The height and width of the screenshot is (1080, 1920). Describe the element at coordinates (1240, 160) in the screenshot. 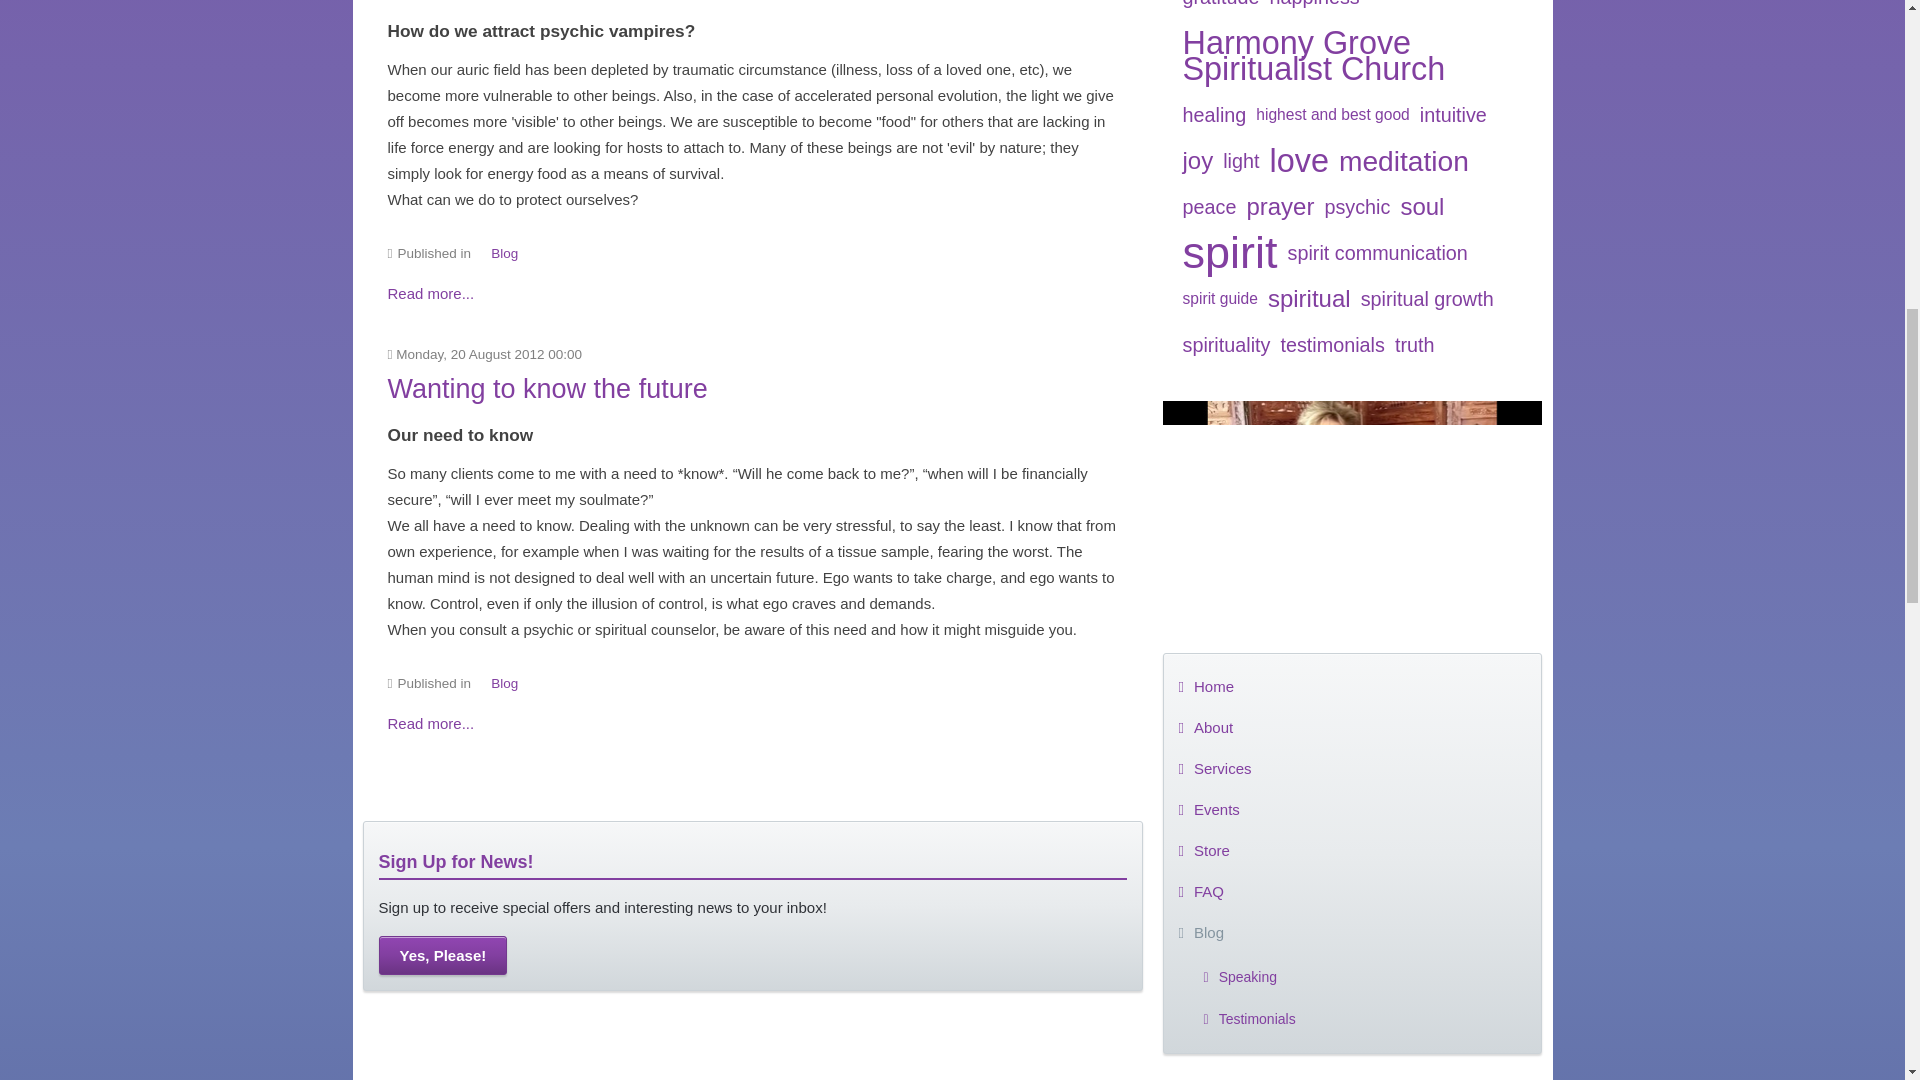

I see `3 items tagged with light` at that location.